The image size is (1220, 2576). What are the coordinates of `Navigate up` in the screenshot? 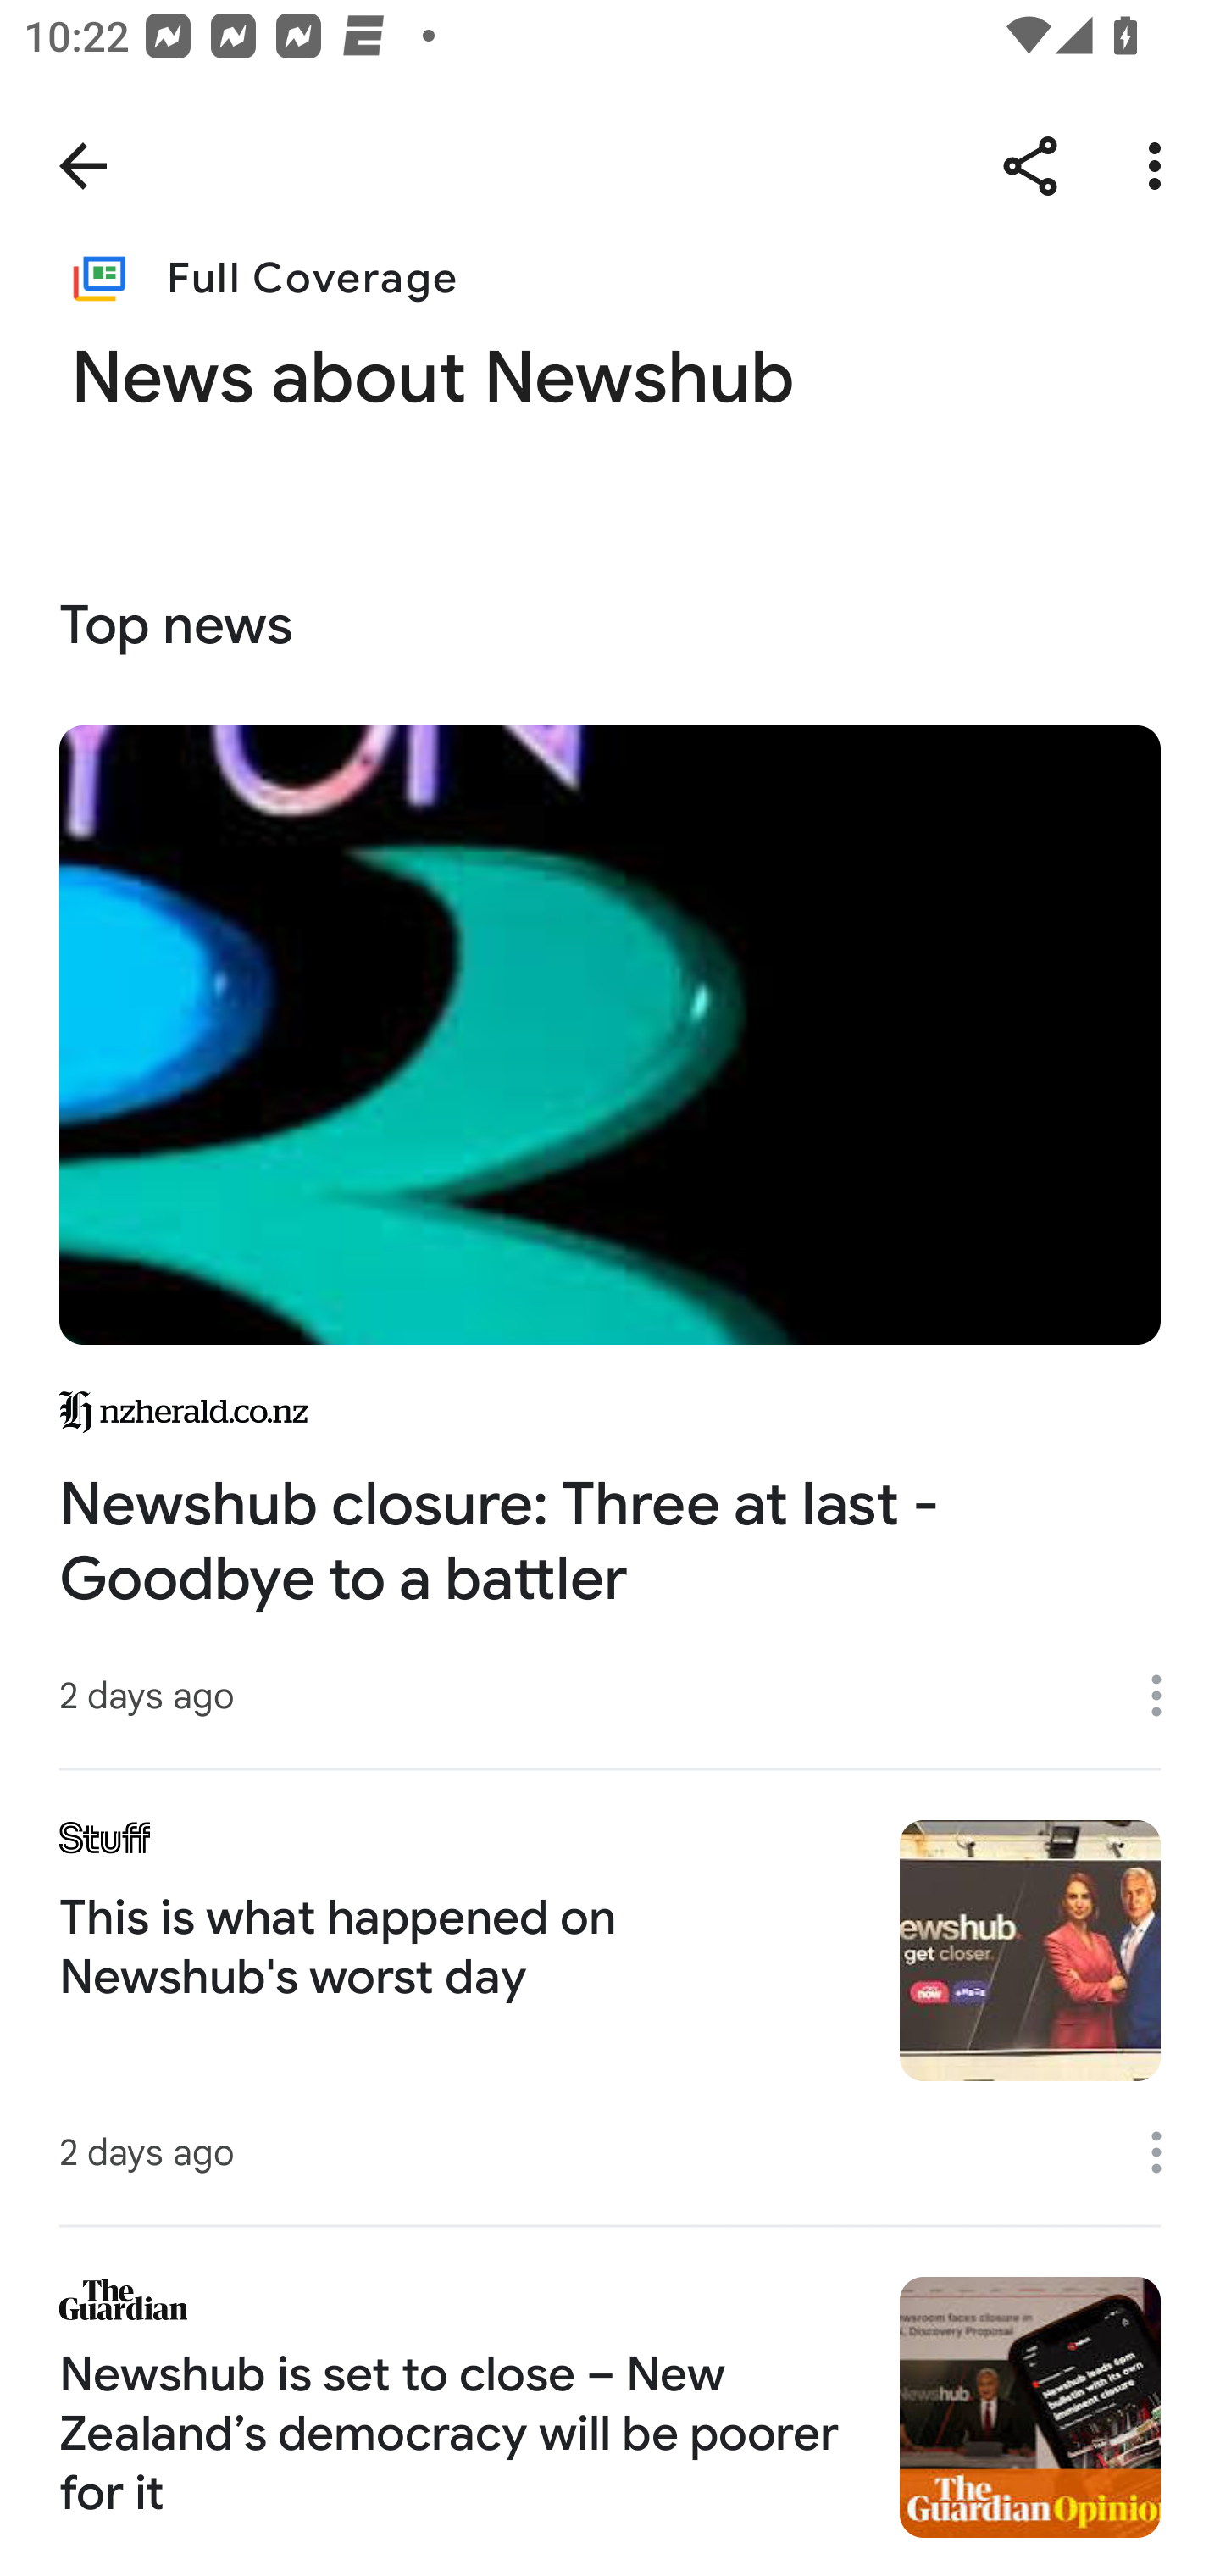 It's located at (83, 166).